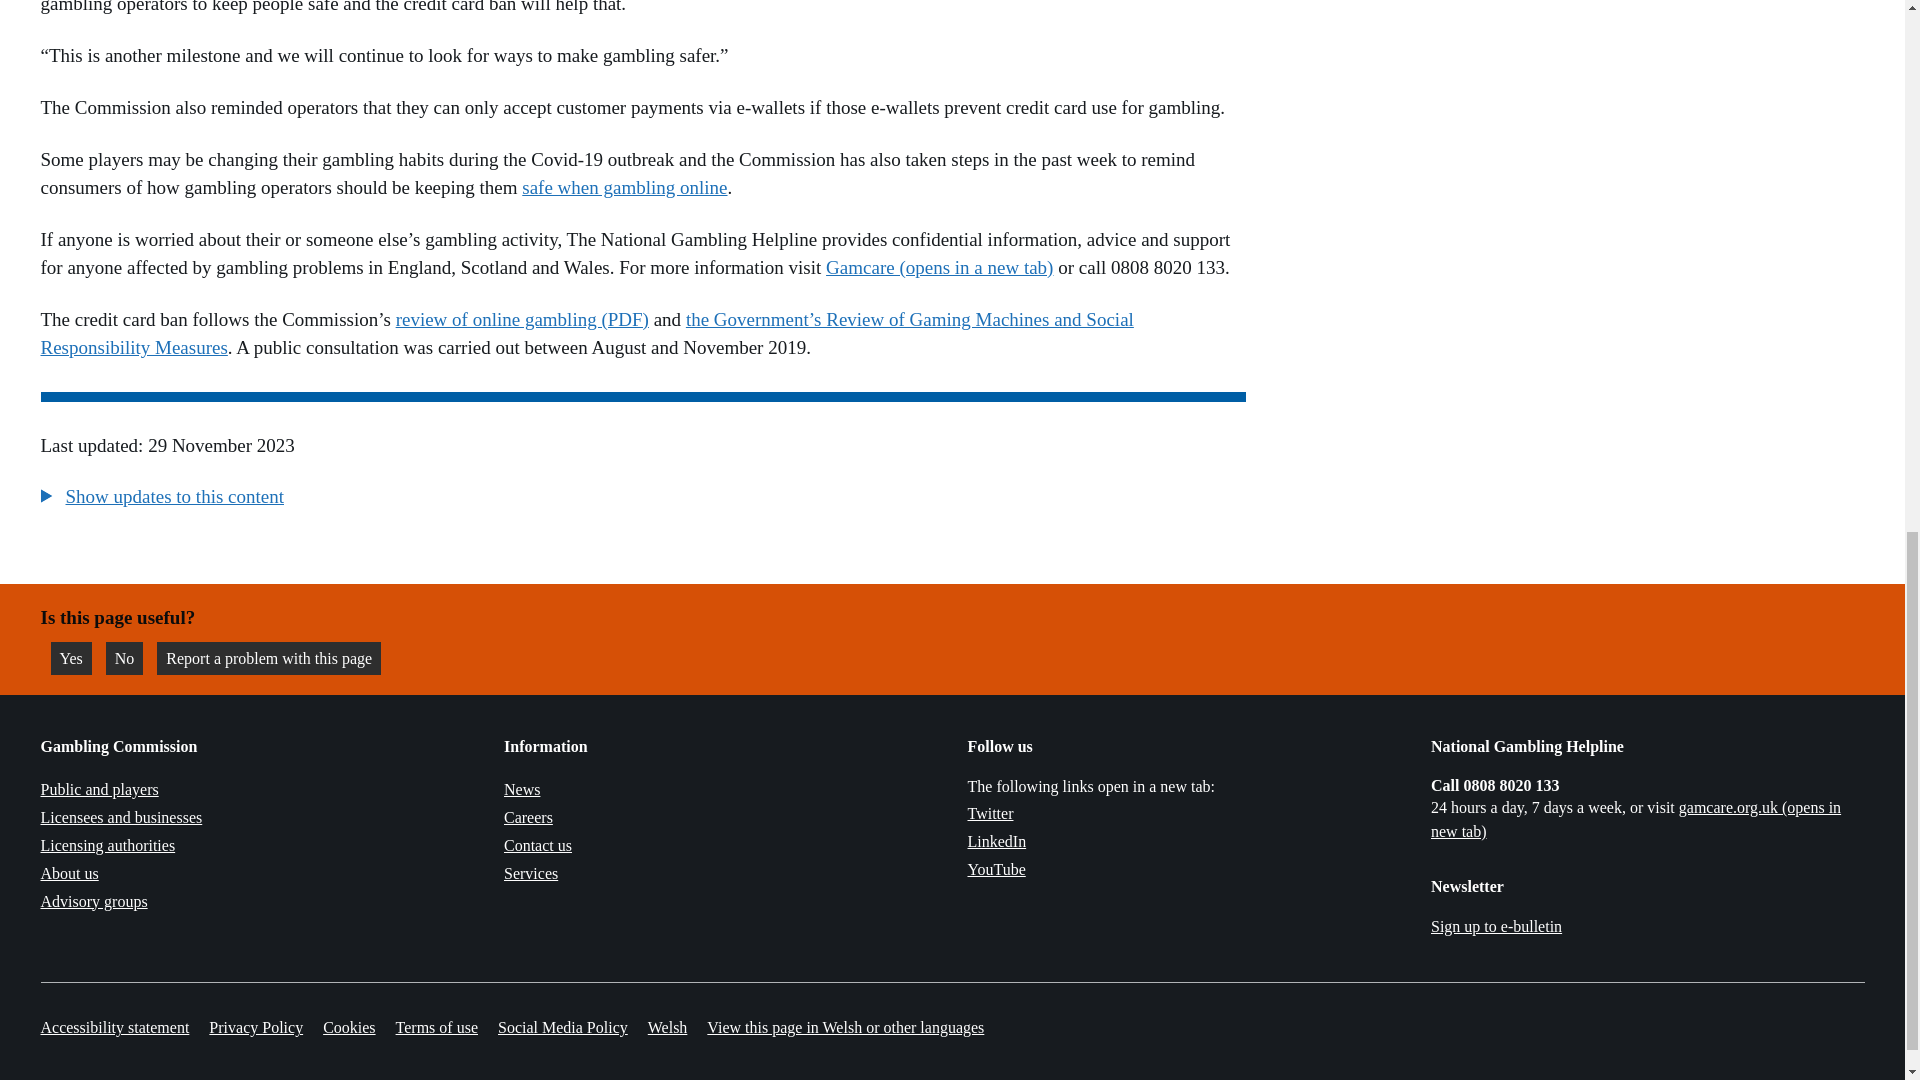 The width and height of the screenshot is (1920, 1080). What do you see at coordinates (990, 812) in the screenshot?
I see `Link opens in a new tab` at bounding box center [990, 812].